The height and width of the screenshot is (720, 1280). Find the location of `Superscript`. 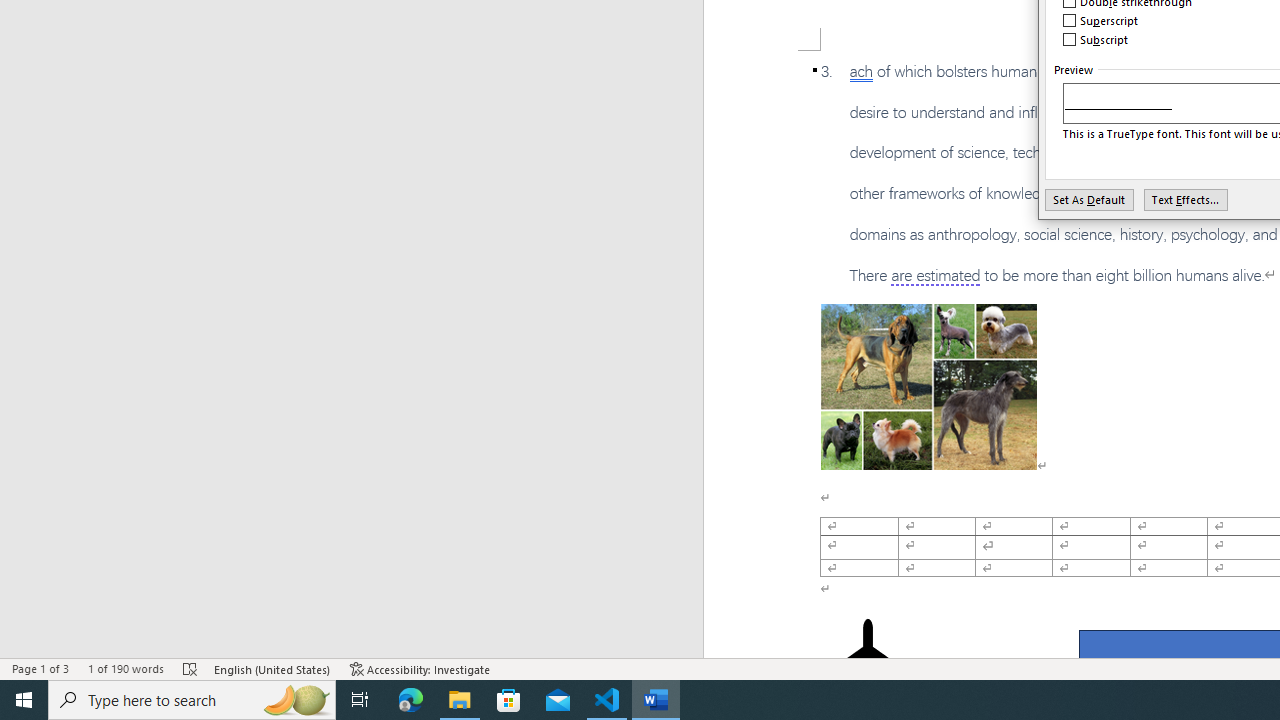

Superscript is located at coordinates (1101, 20).